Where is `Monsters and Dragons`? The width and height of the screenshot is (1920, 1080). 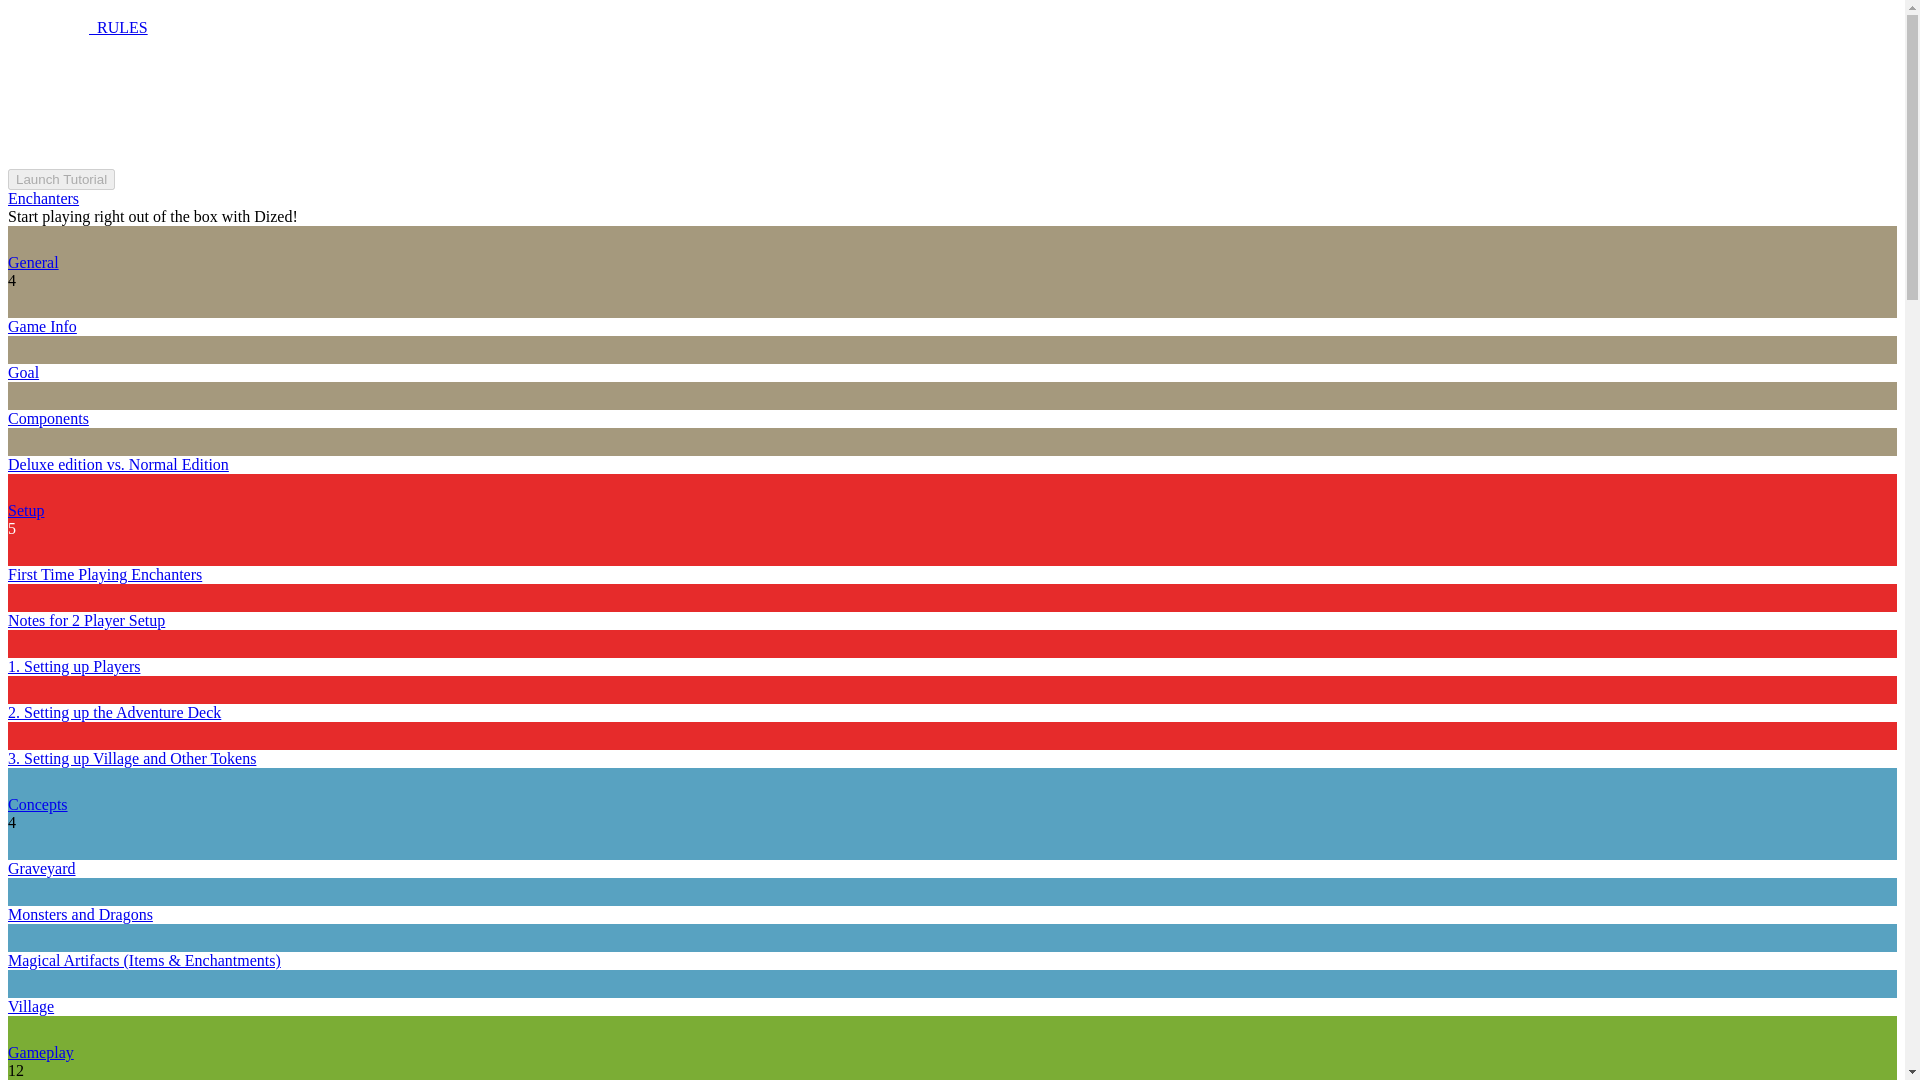
Monsters and Dragons is located at coordinates (80, 914).